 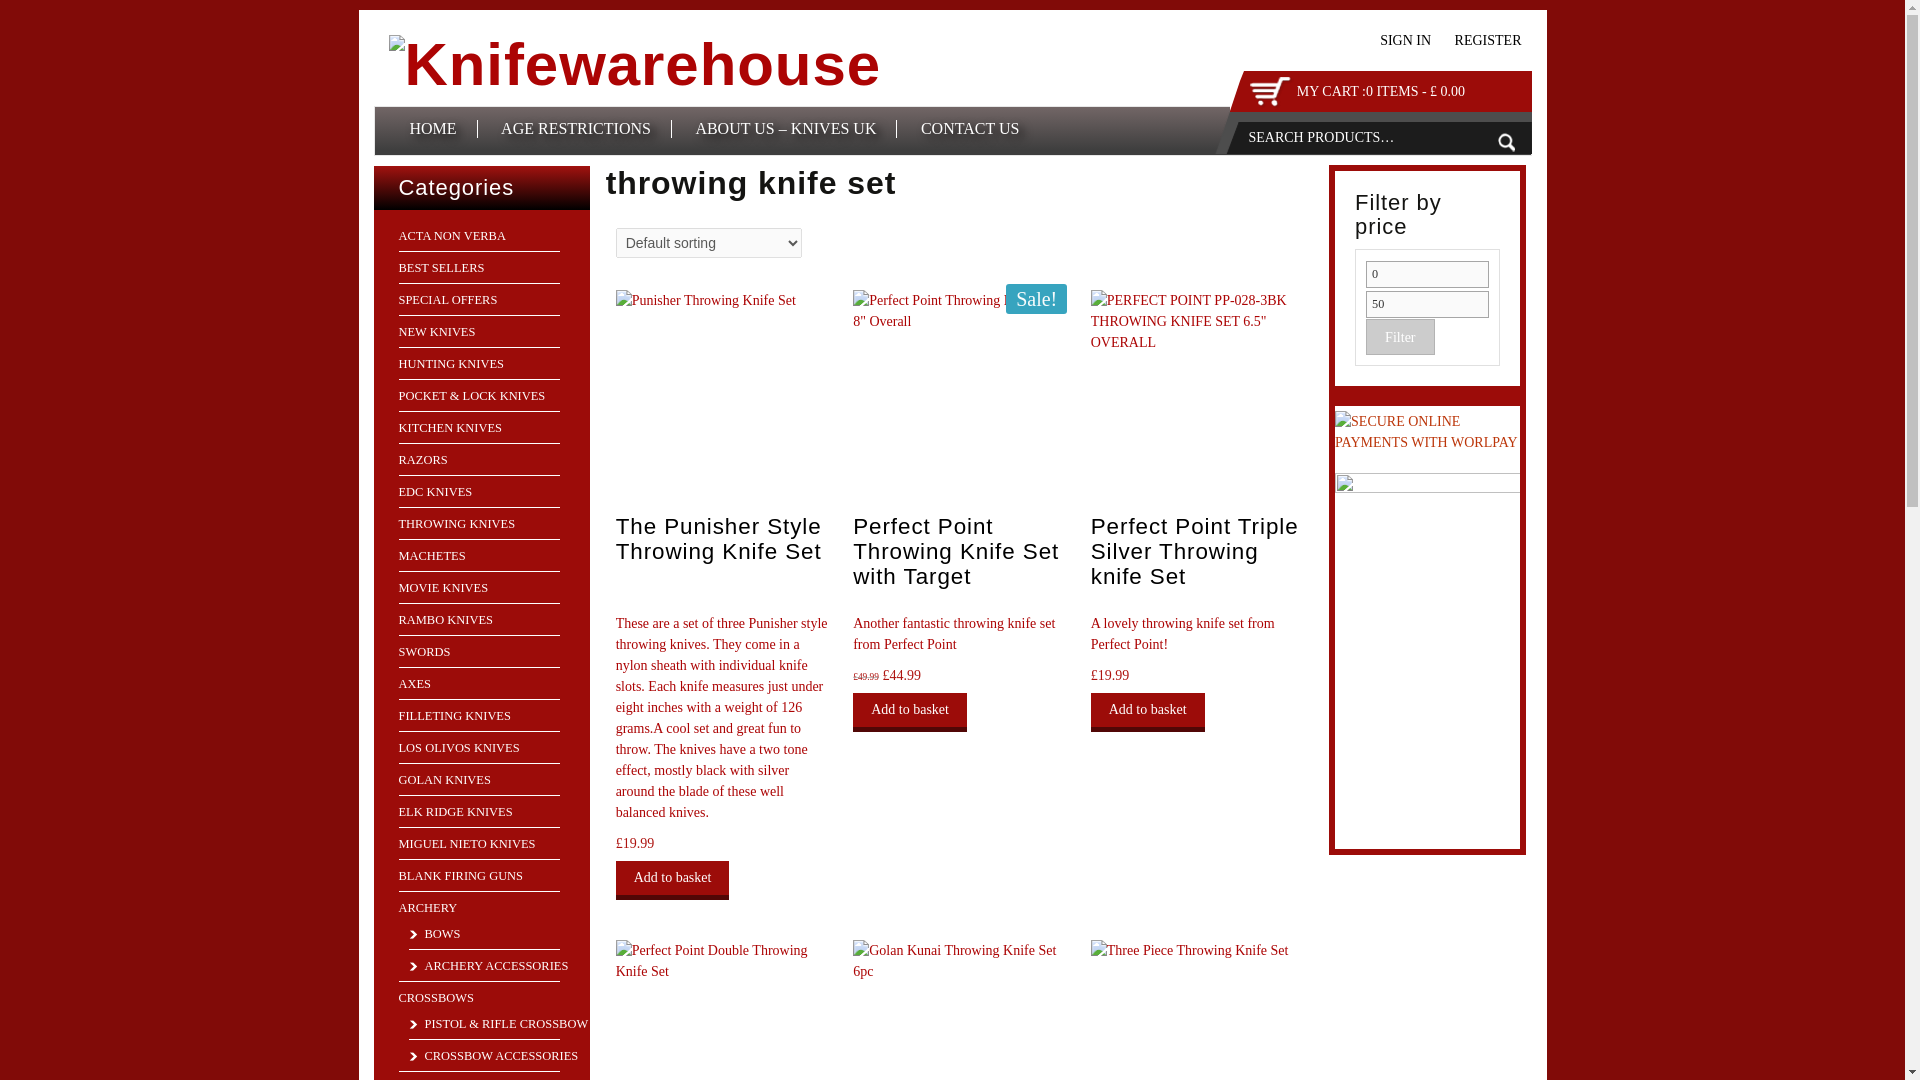 What do you see at coordinates (1380, 92) in the screenshot?
I see `View your shopping cart` at bounding box center [1380, 92].